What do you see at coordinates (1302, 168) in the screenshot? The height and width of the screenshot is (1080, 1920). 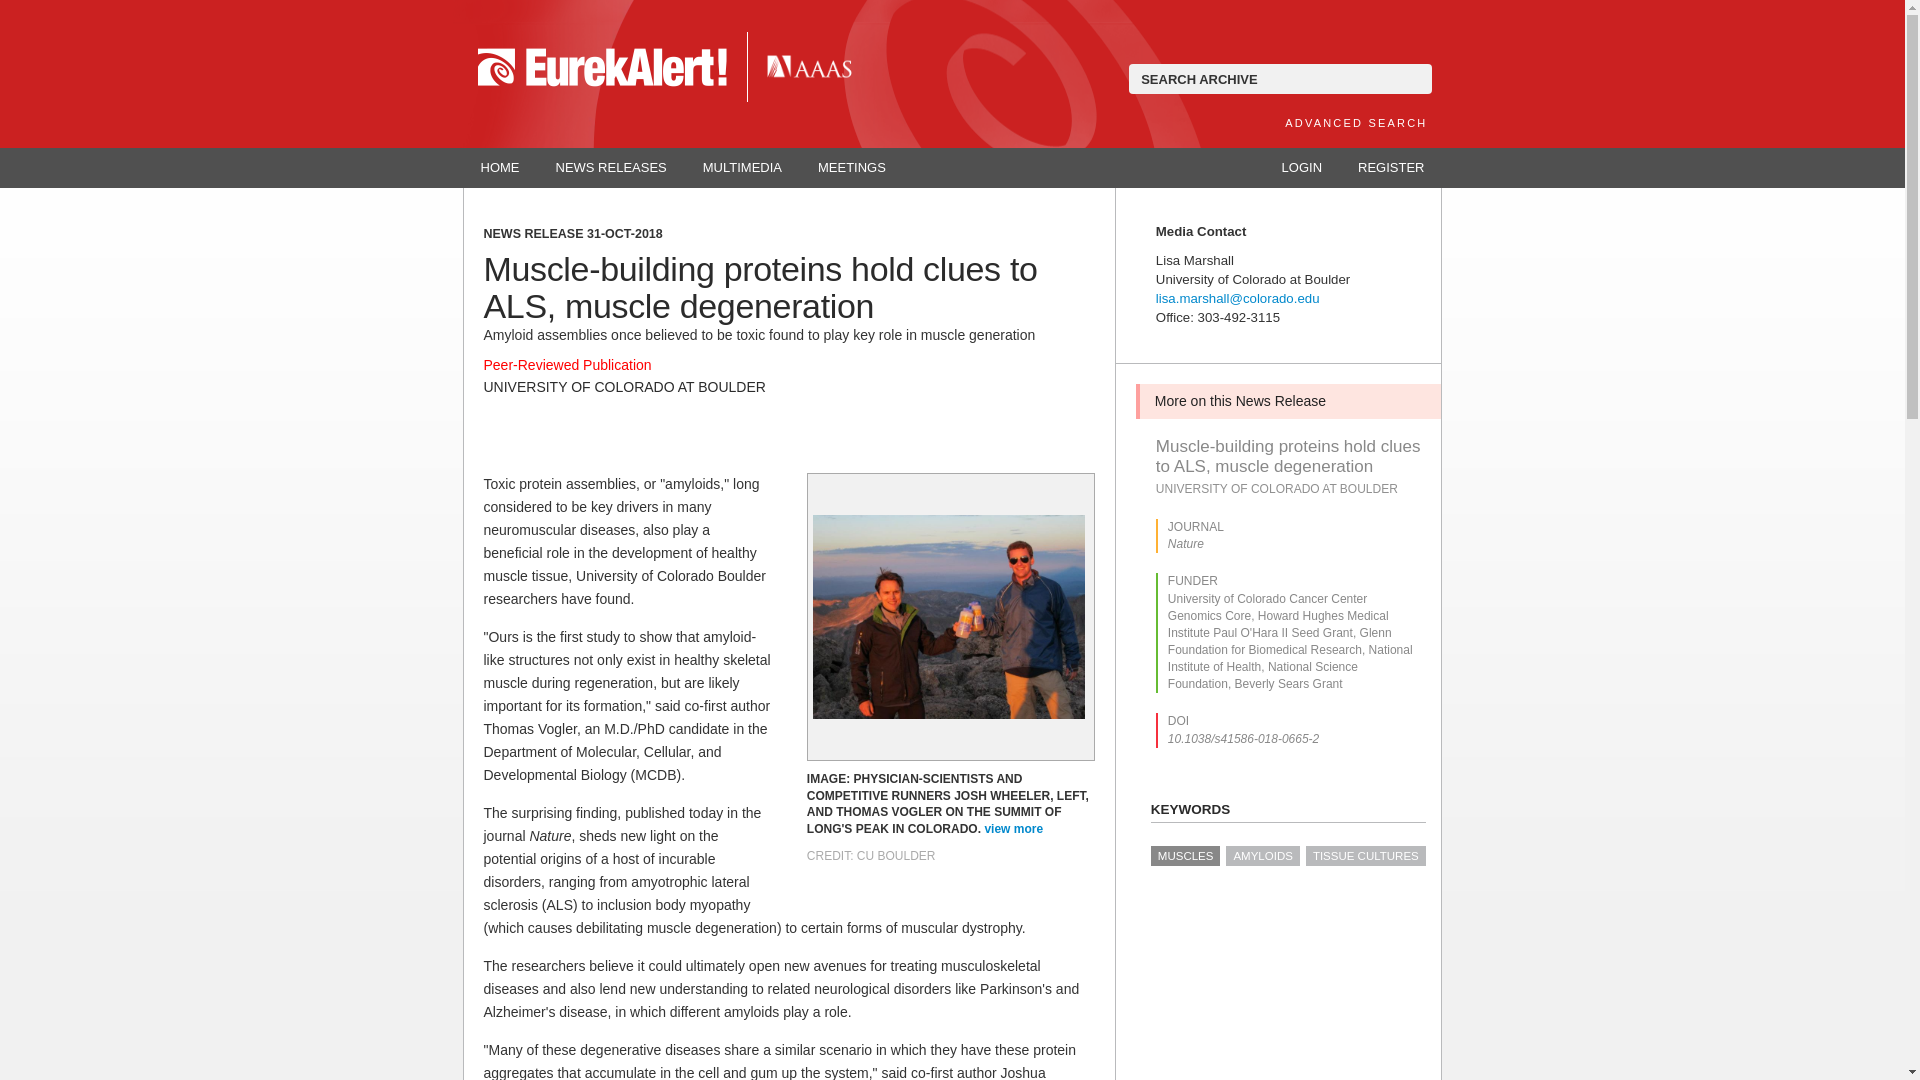 I see `LOGIN` at bounding box center [1302, 168].